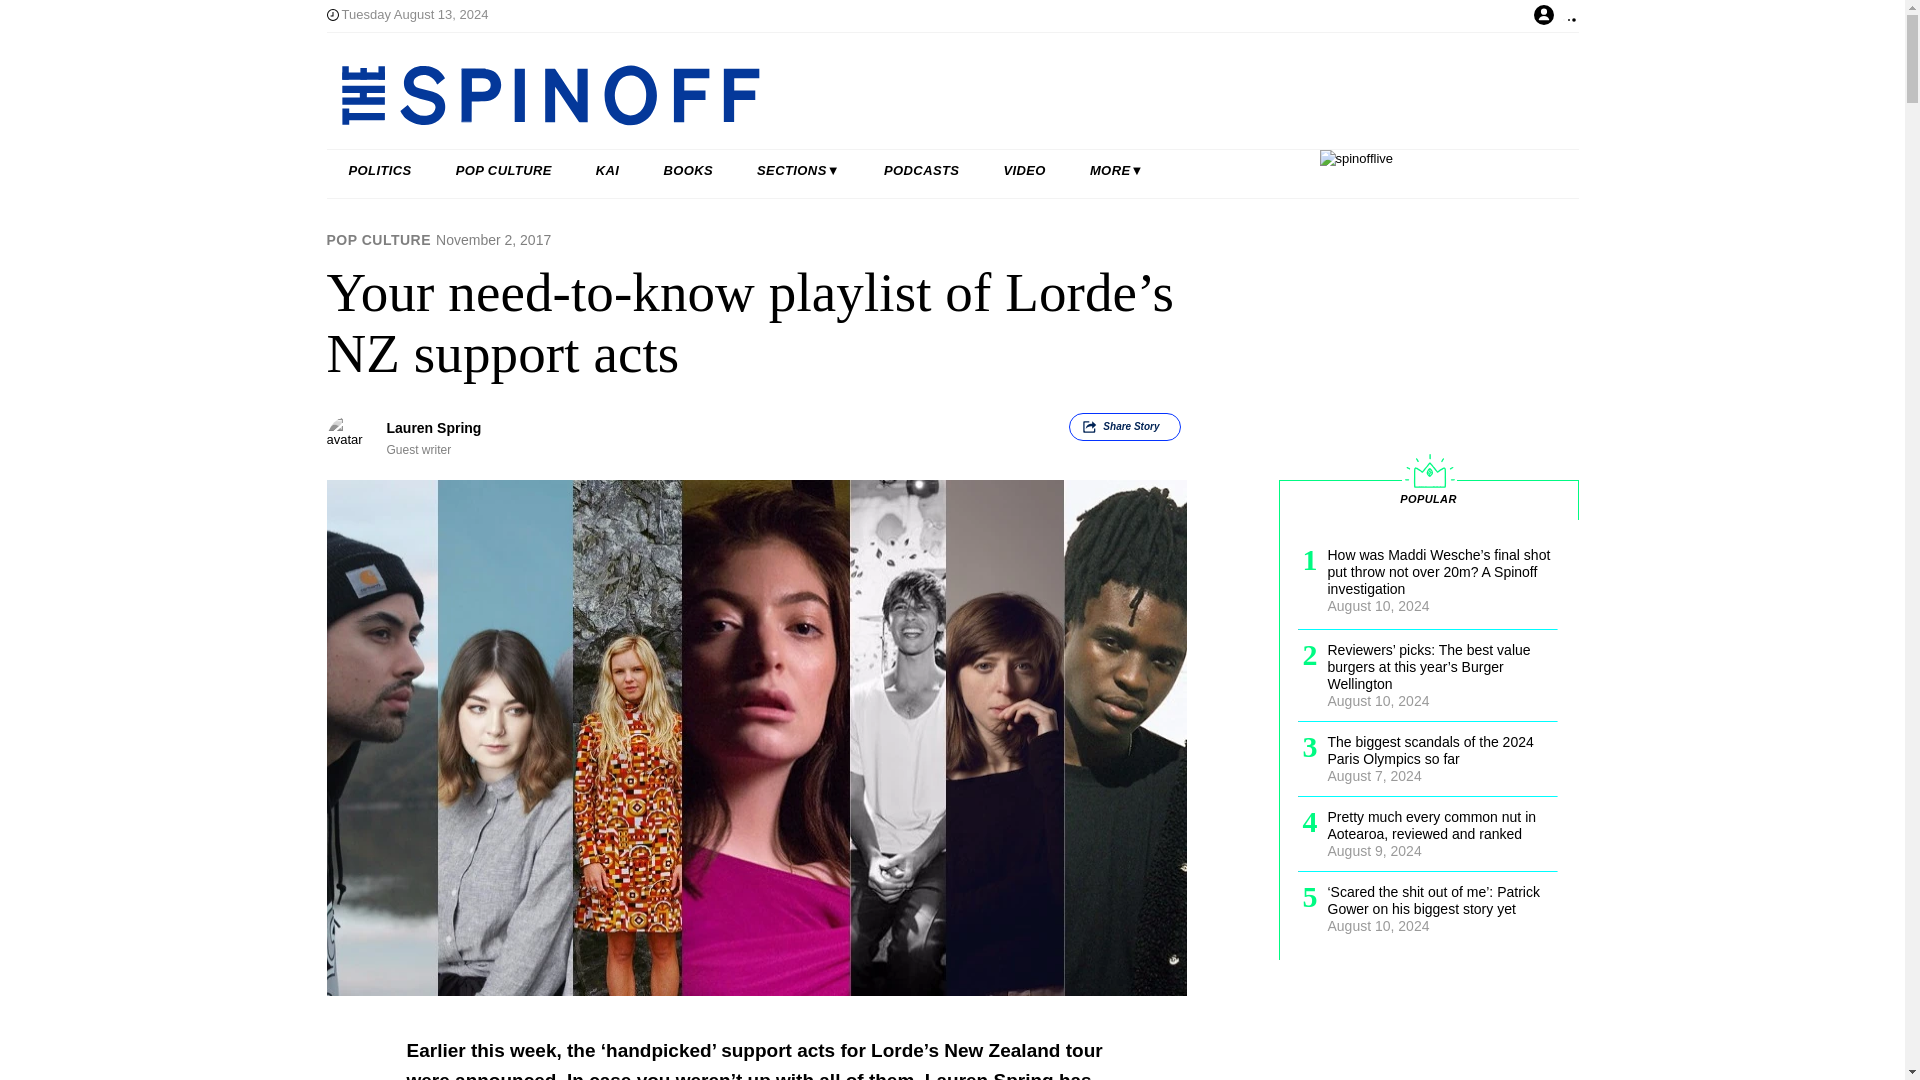  What do you see at coordinates (688, 171) in the screenshot?
I see `BOOKS` at bounding box center [688, 171].